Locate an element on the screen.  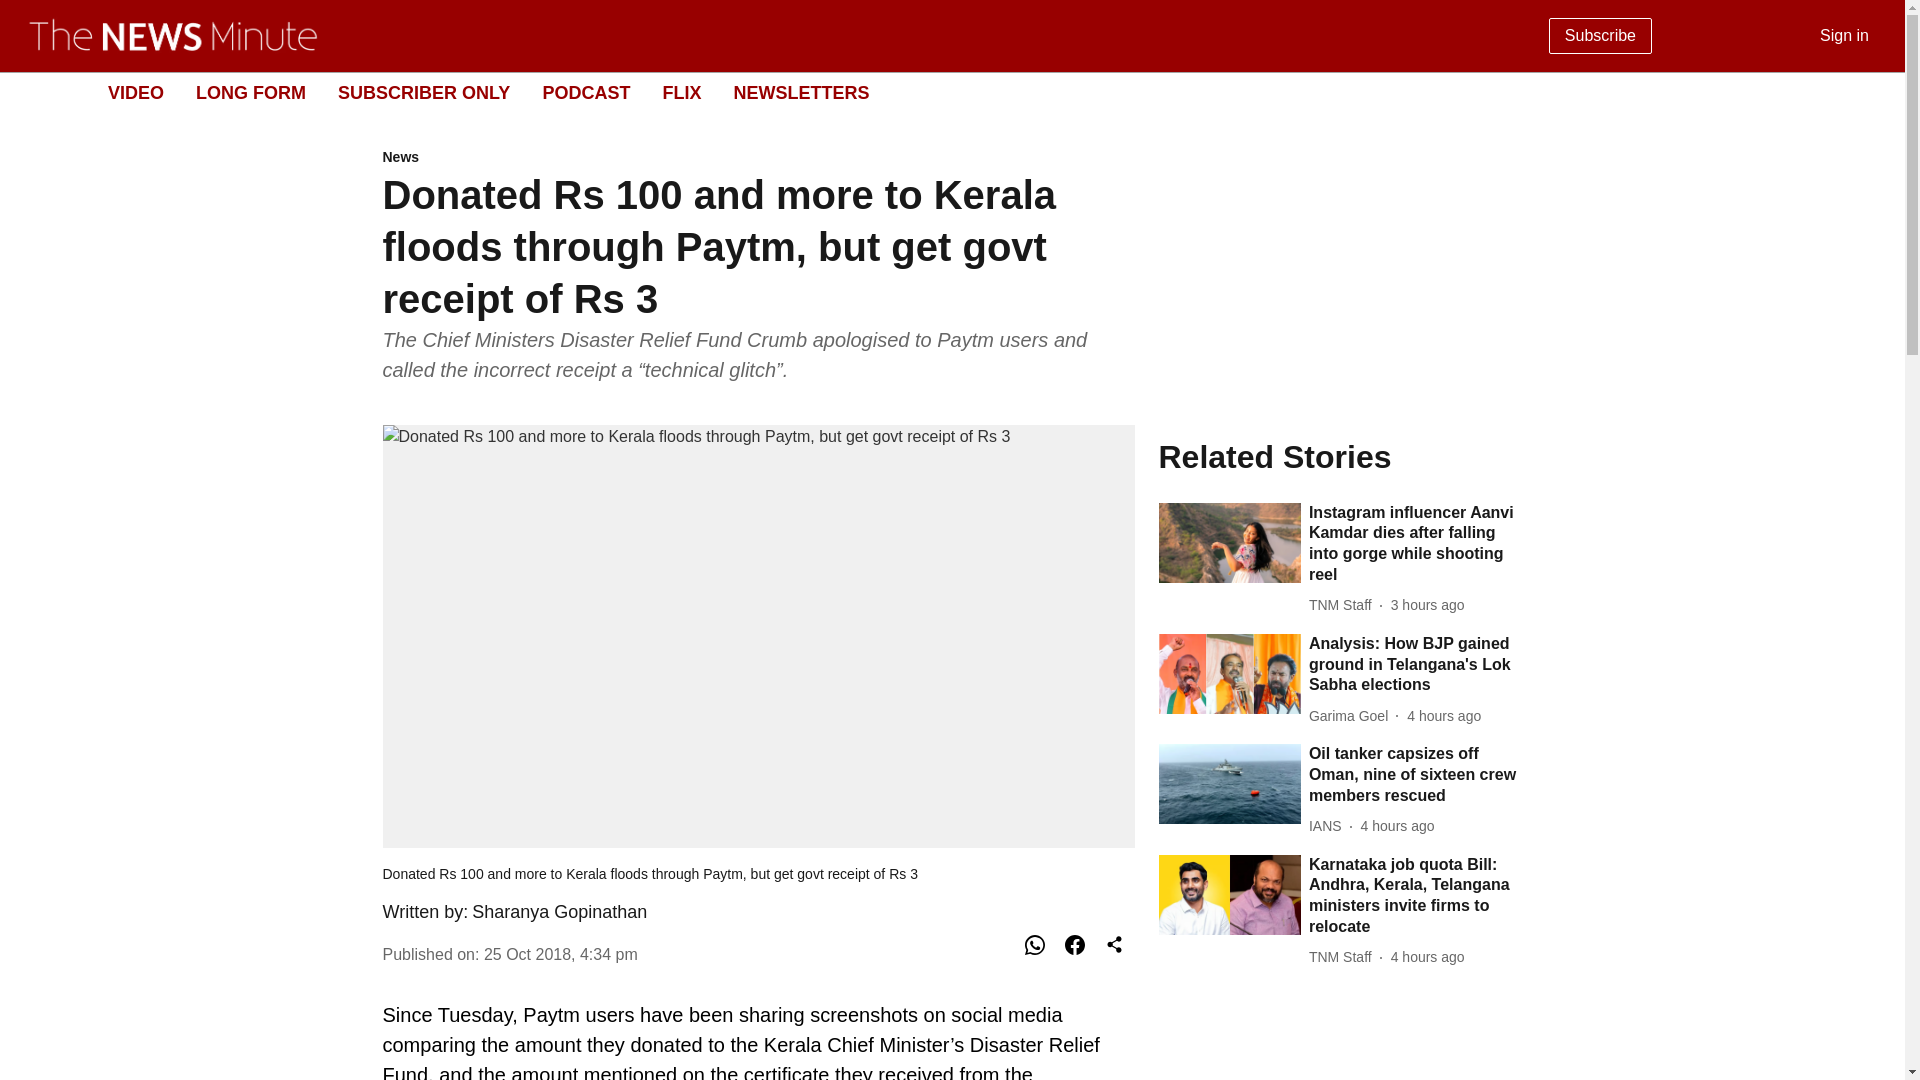
Sharanya Gopinathan is located at coordinates (560, 912).